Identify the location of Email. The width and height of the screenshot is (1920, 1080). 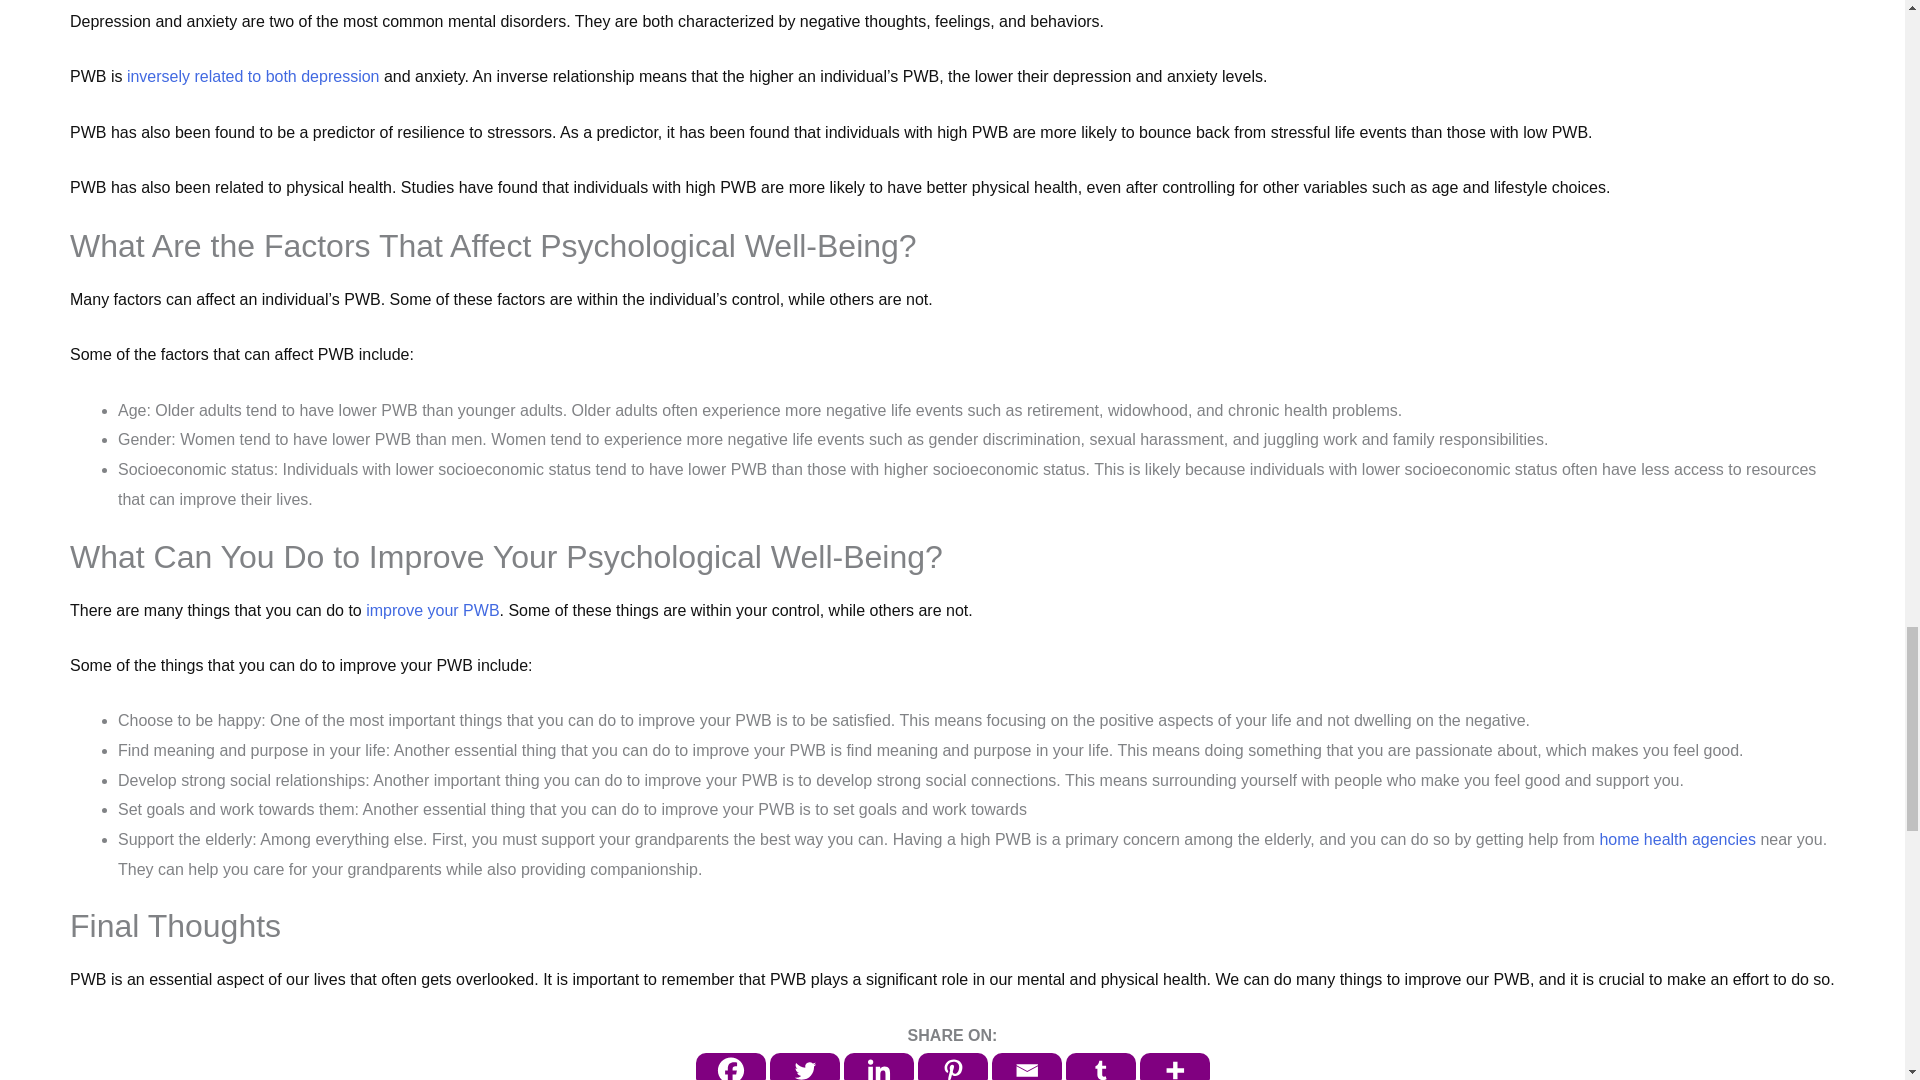
(1026, 1066).